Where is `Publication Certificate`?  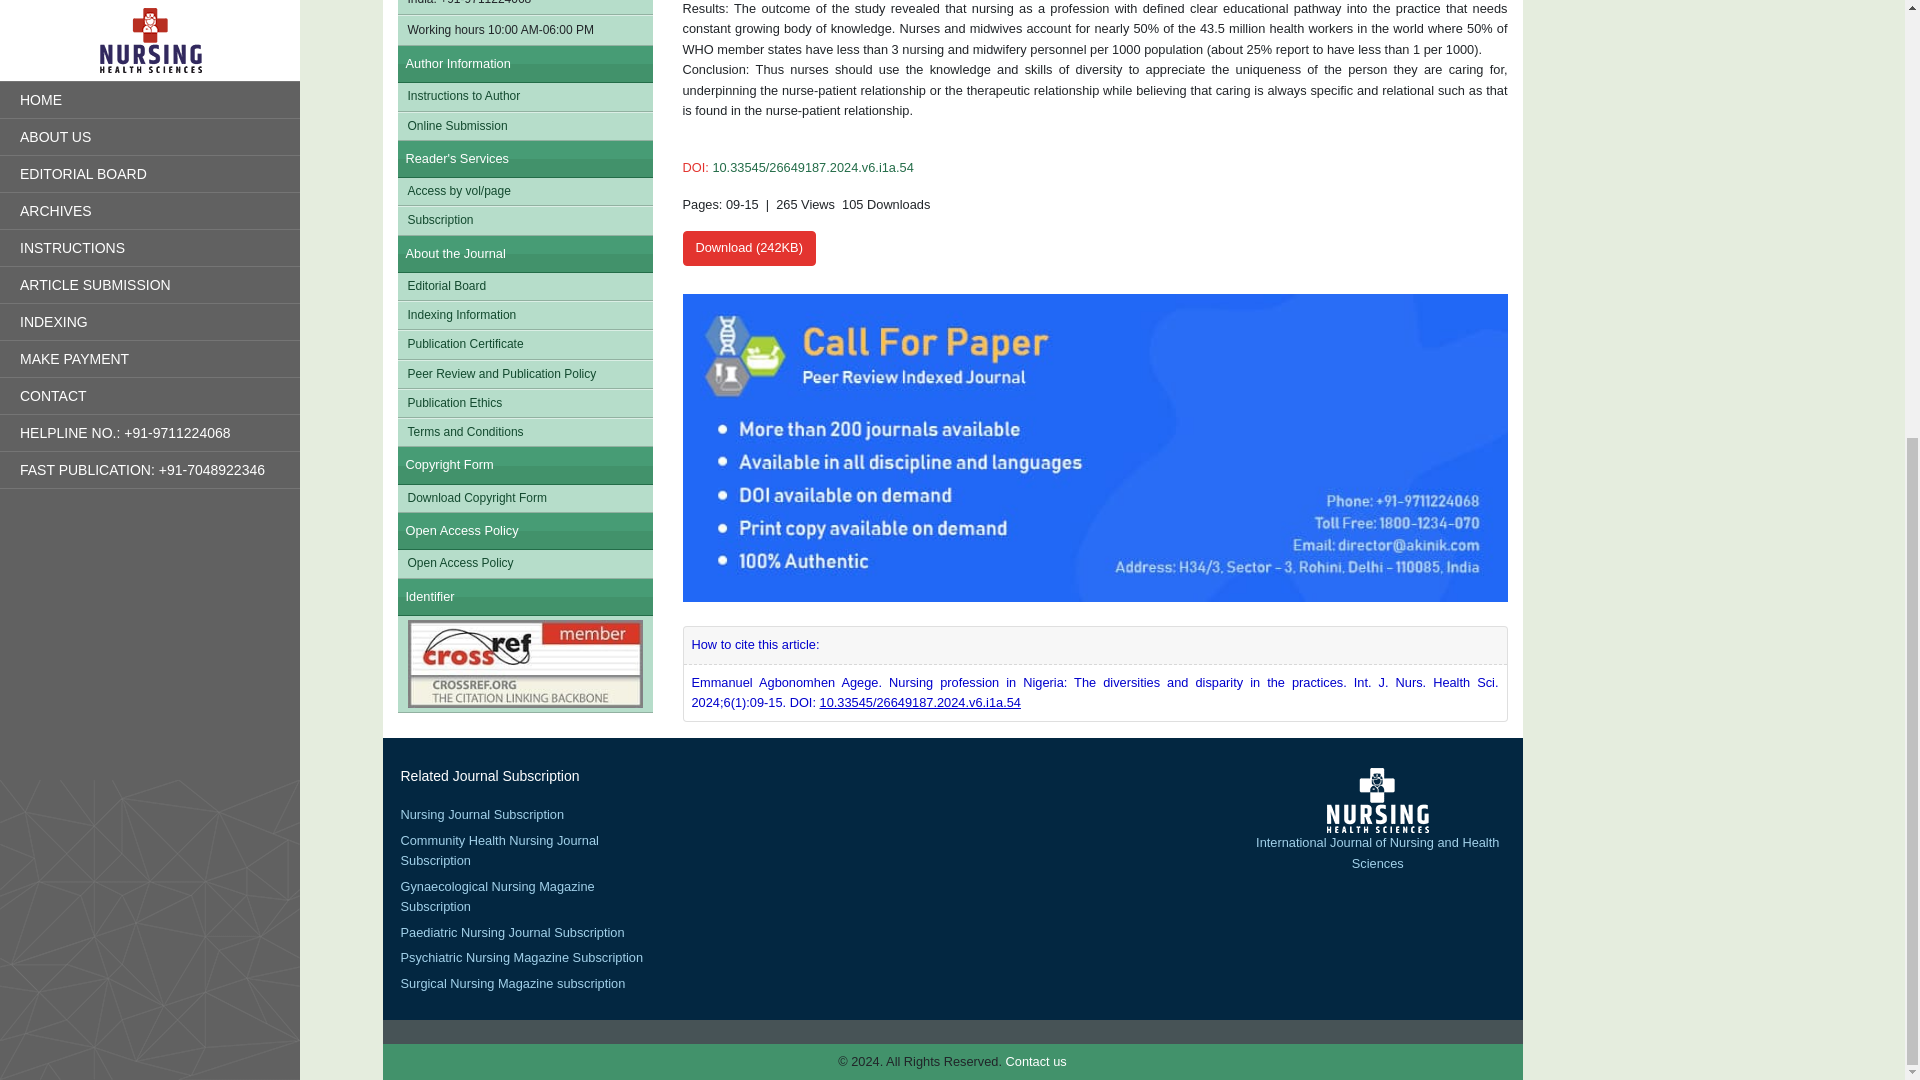 Publication Certificate is located at coordinates (524, 344).